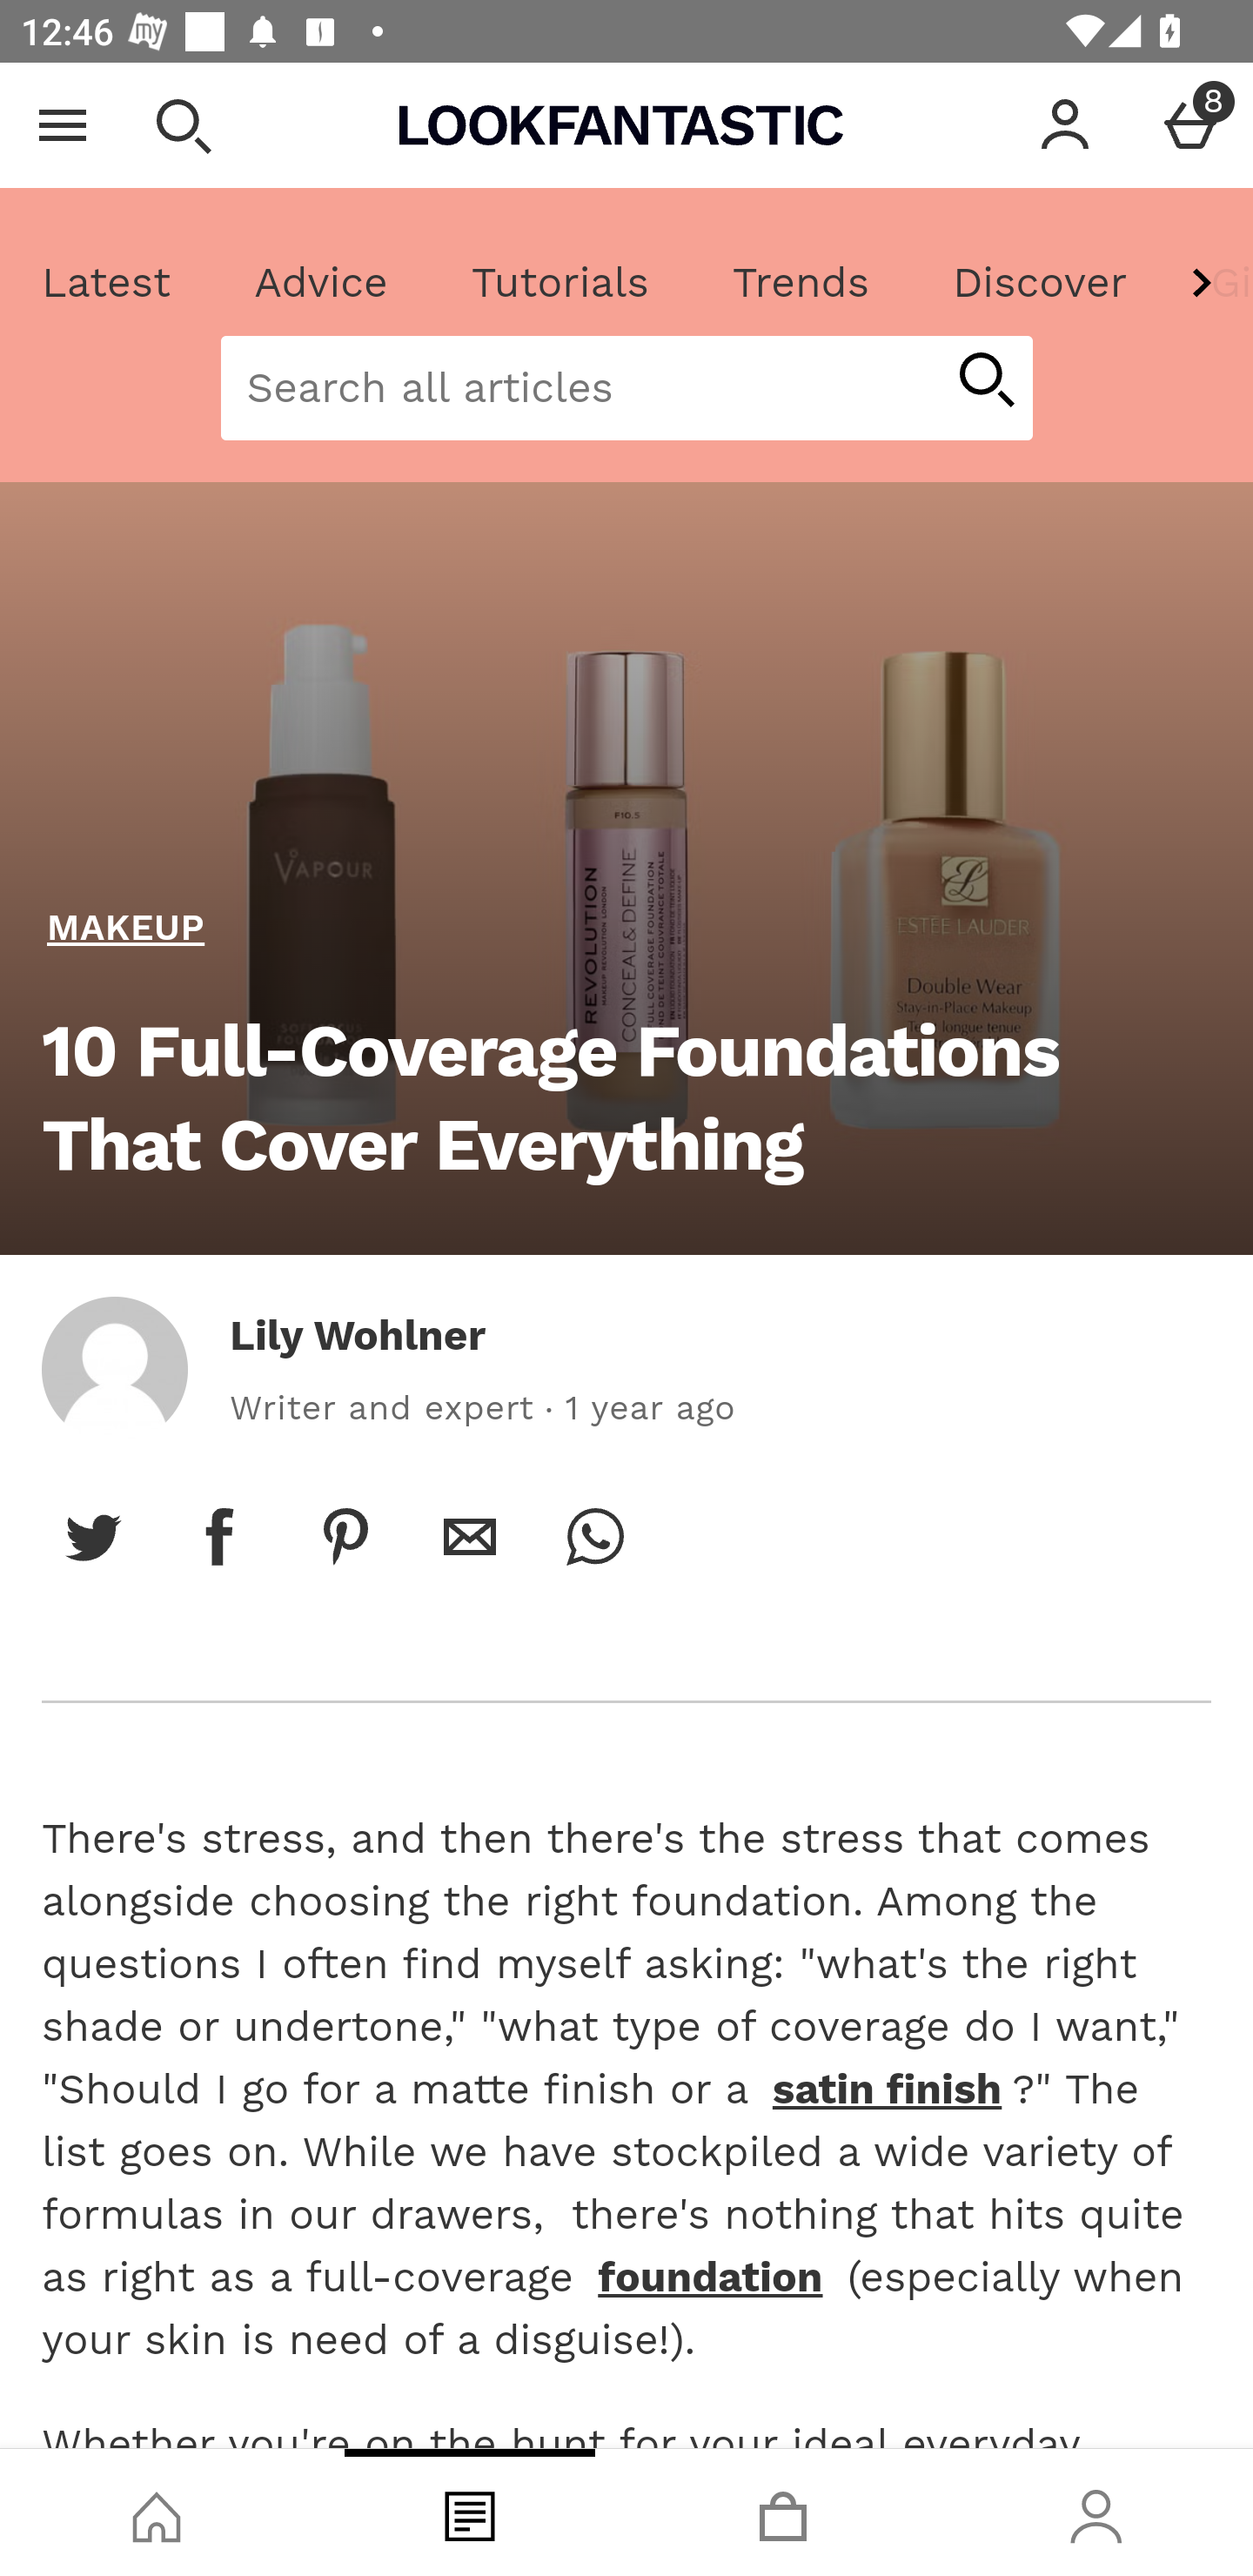  Describe the element at coordinates (712, 2277) in the screenshot. I see `foundation` at that location.